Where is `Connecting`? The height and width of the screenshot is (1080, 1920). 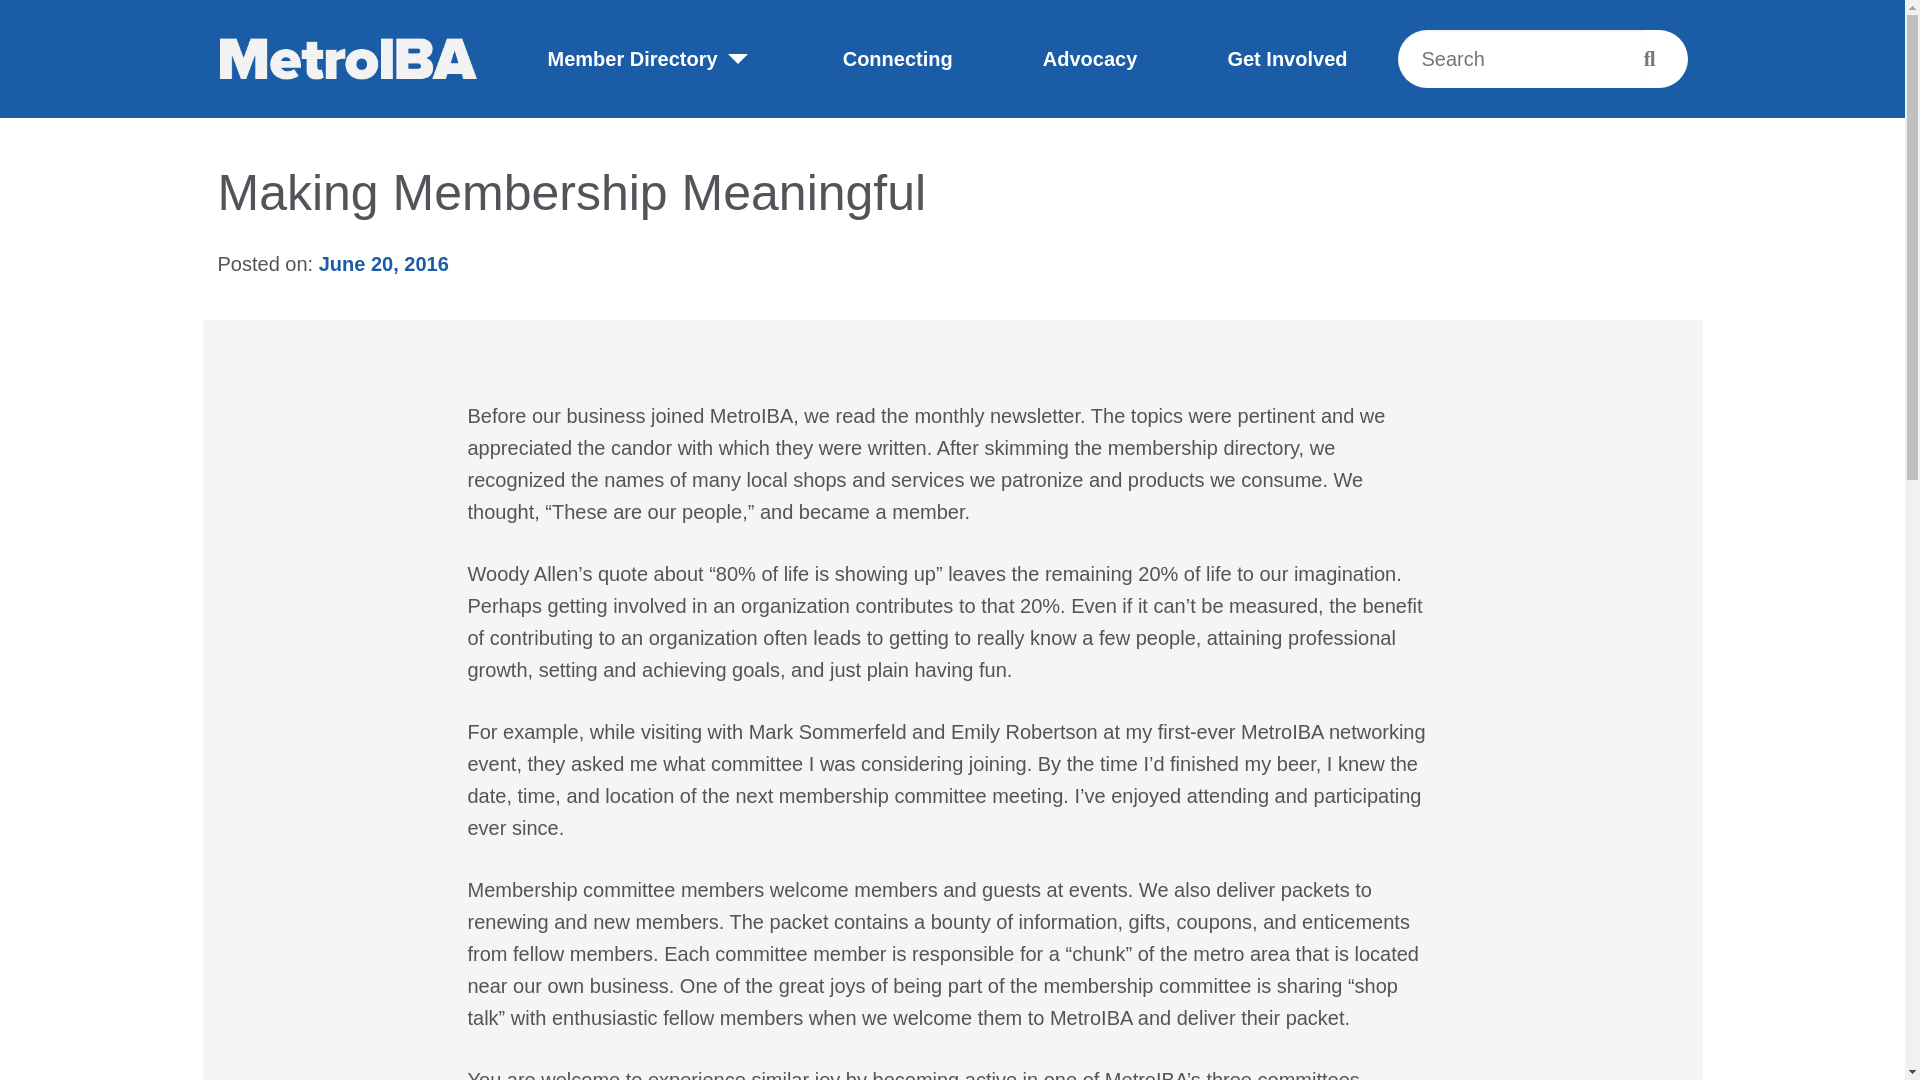 Connecting is located at coordinates (897, 58).